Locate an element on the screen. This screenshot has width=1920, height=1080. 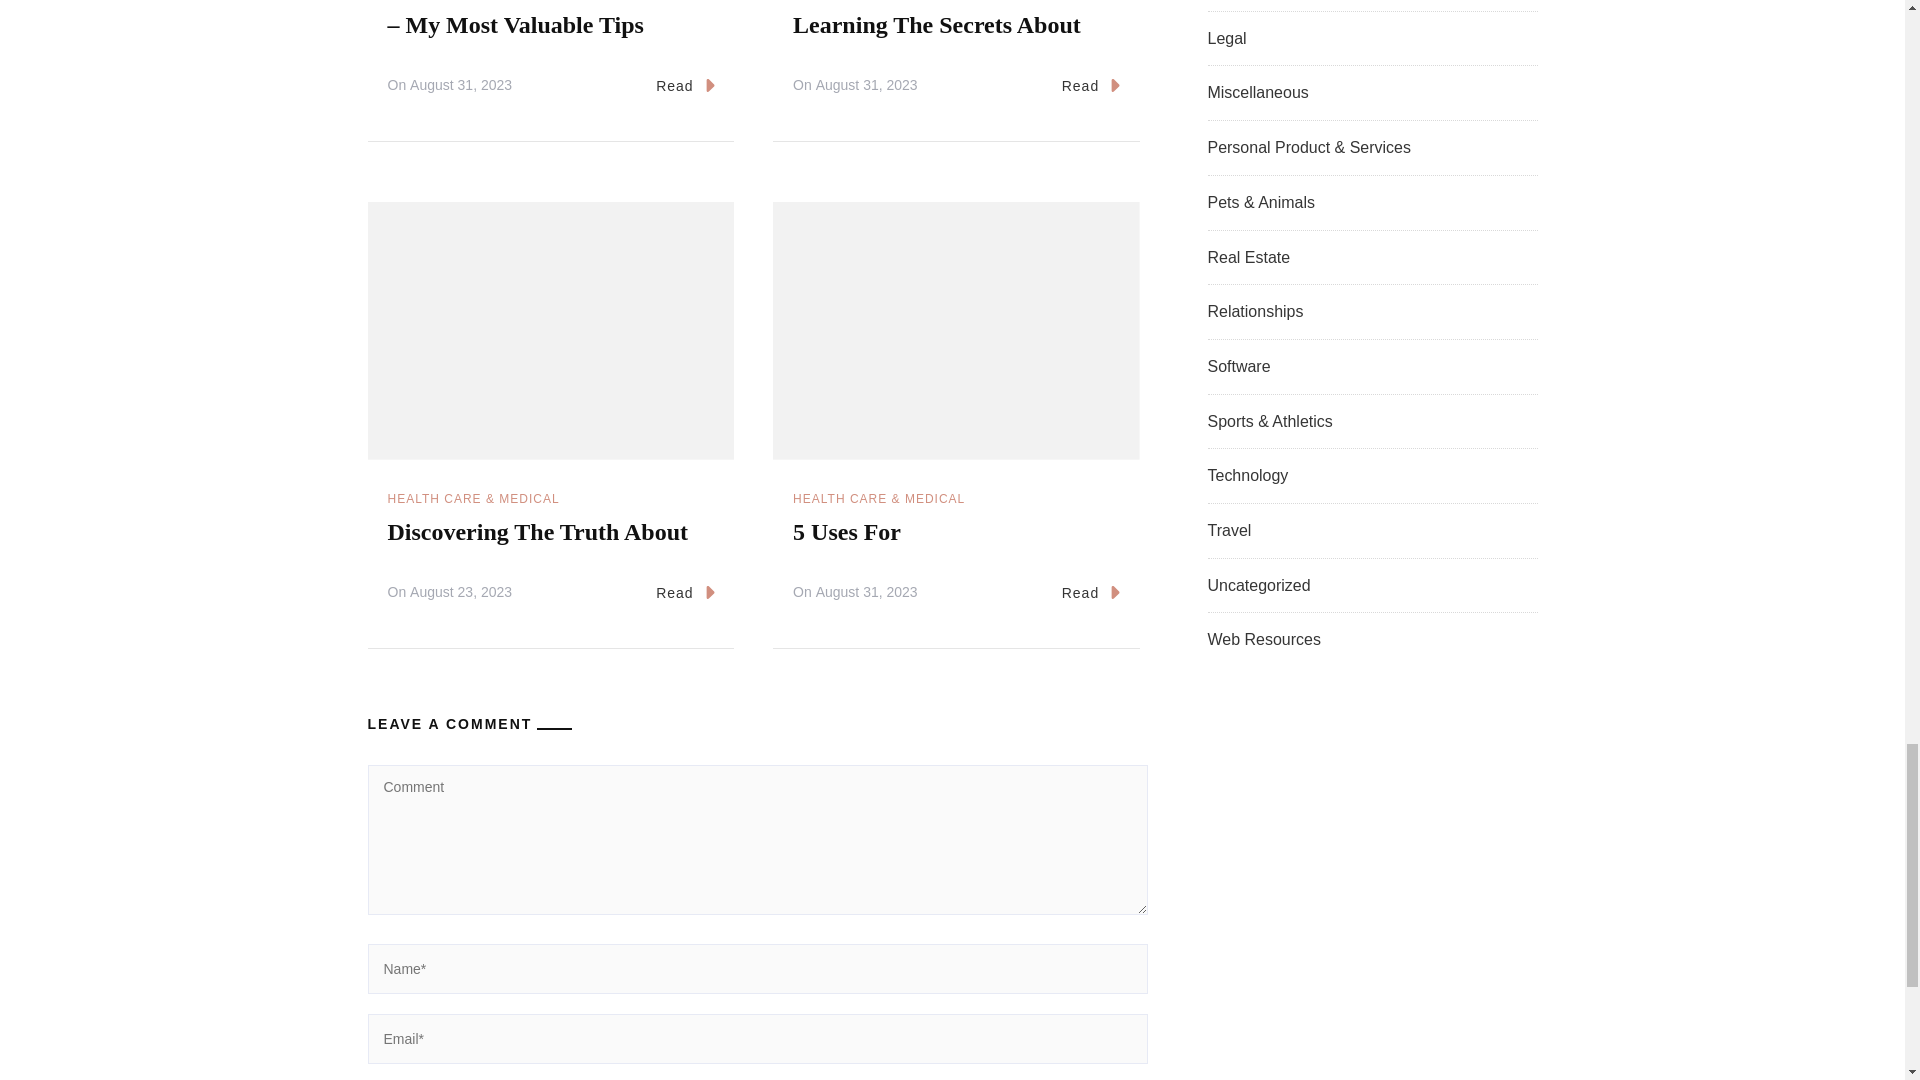
Discovering The Truth About is located at coordinates (538, 532).